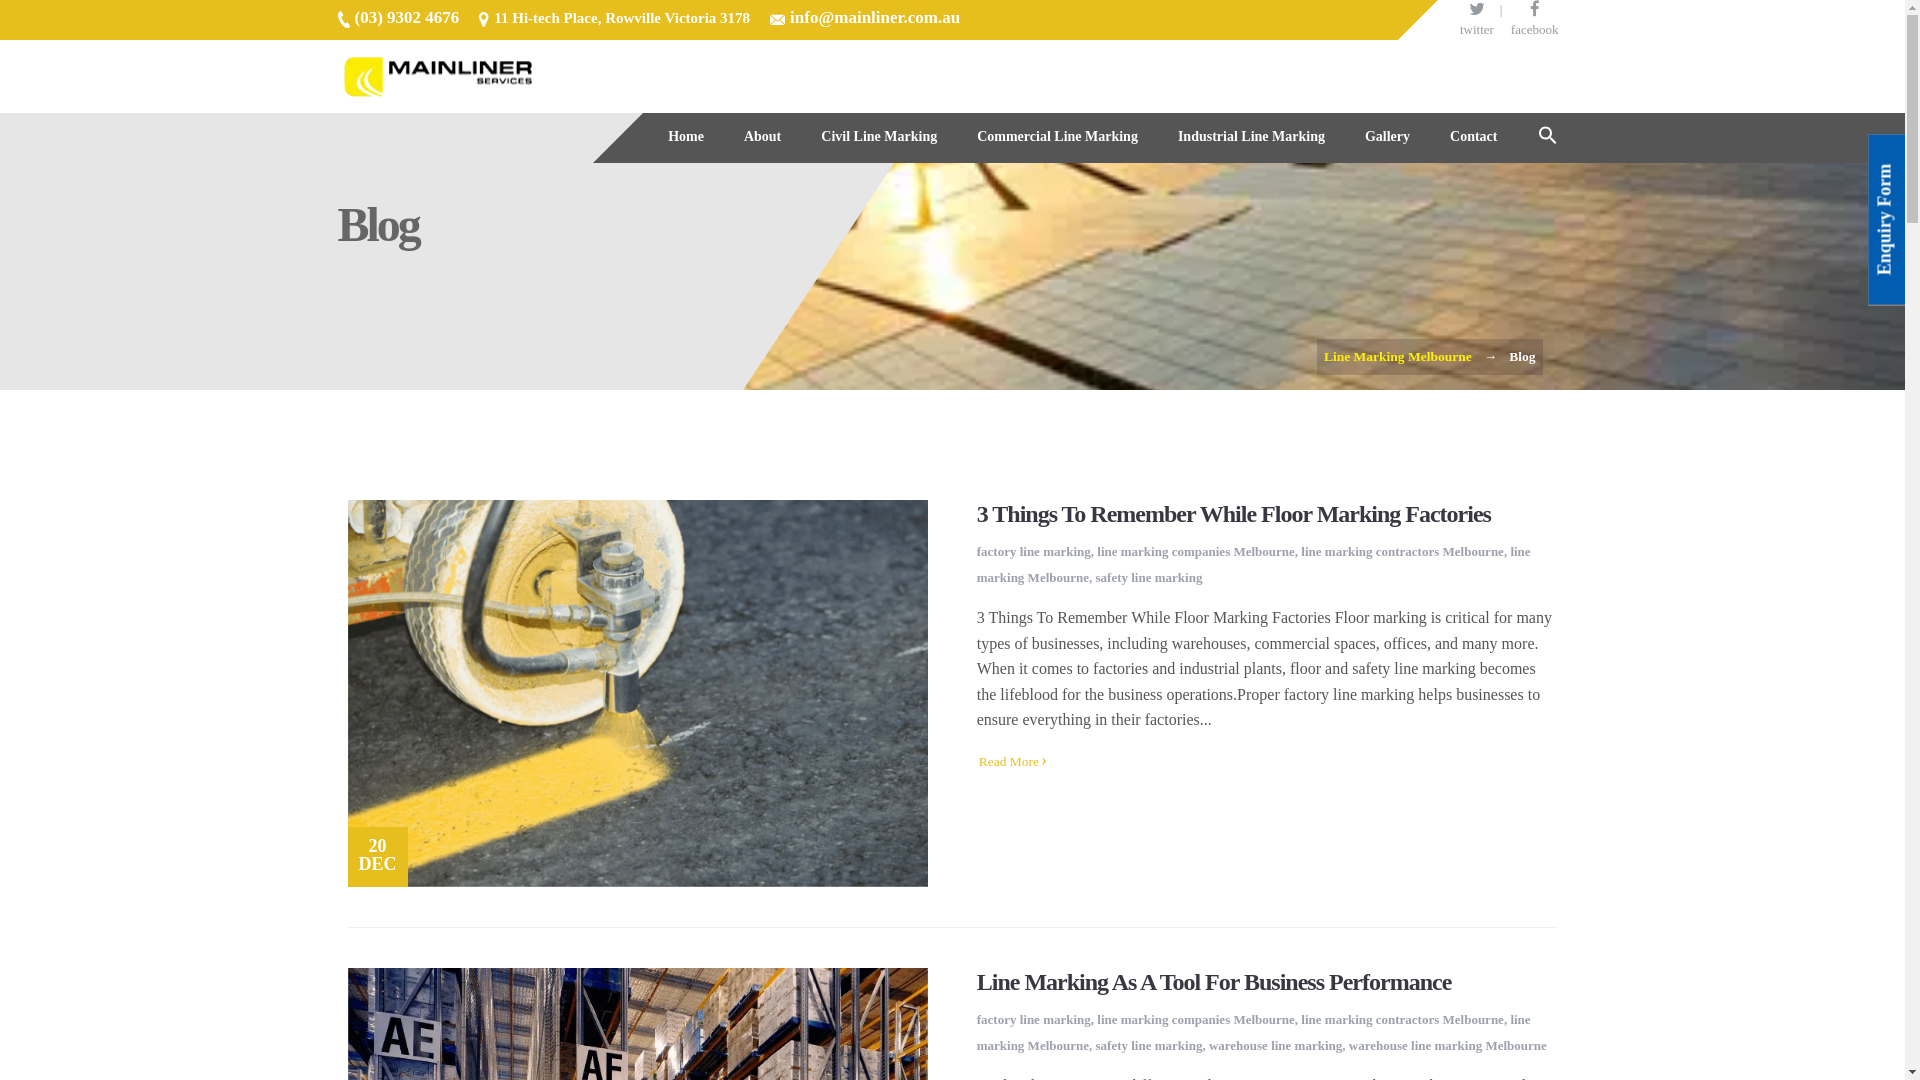  Describe the element at coordinates (686, 137) in the screenshot. I see `Home` at that location.